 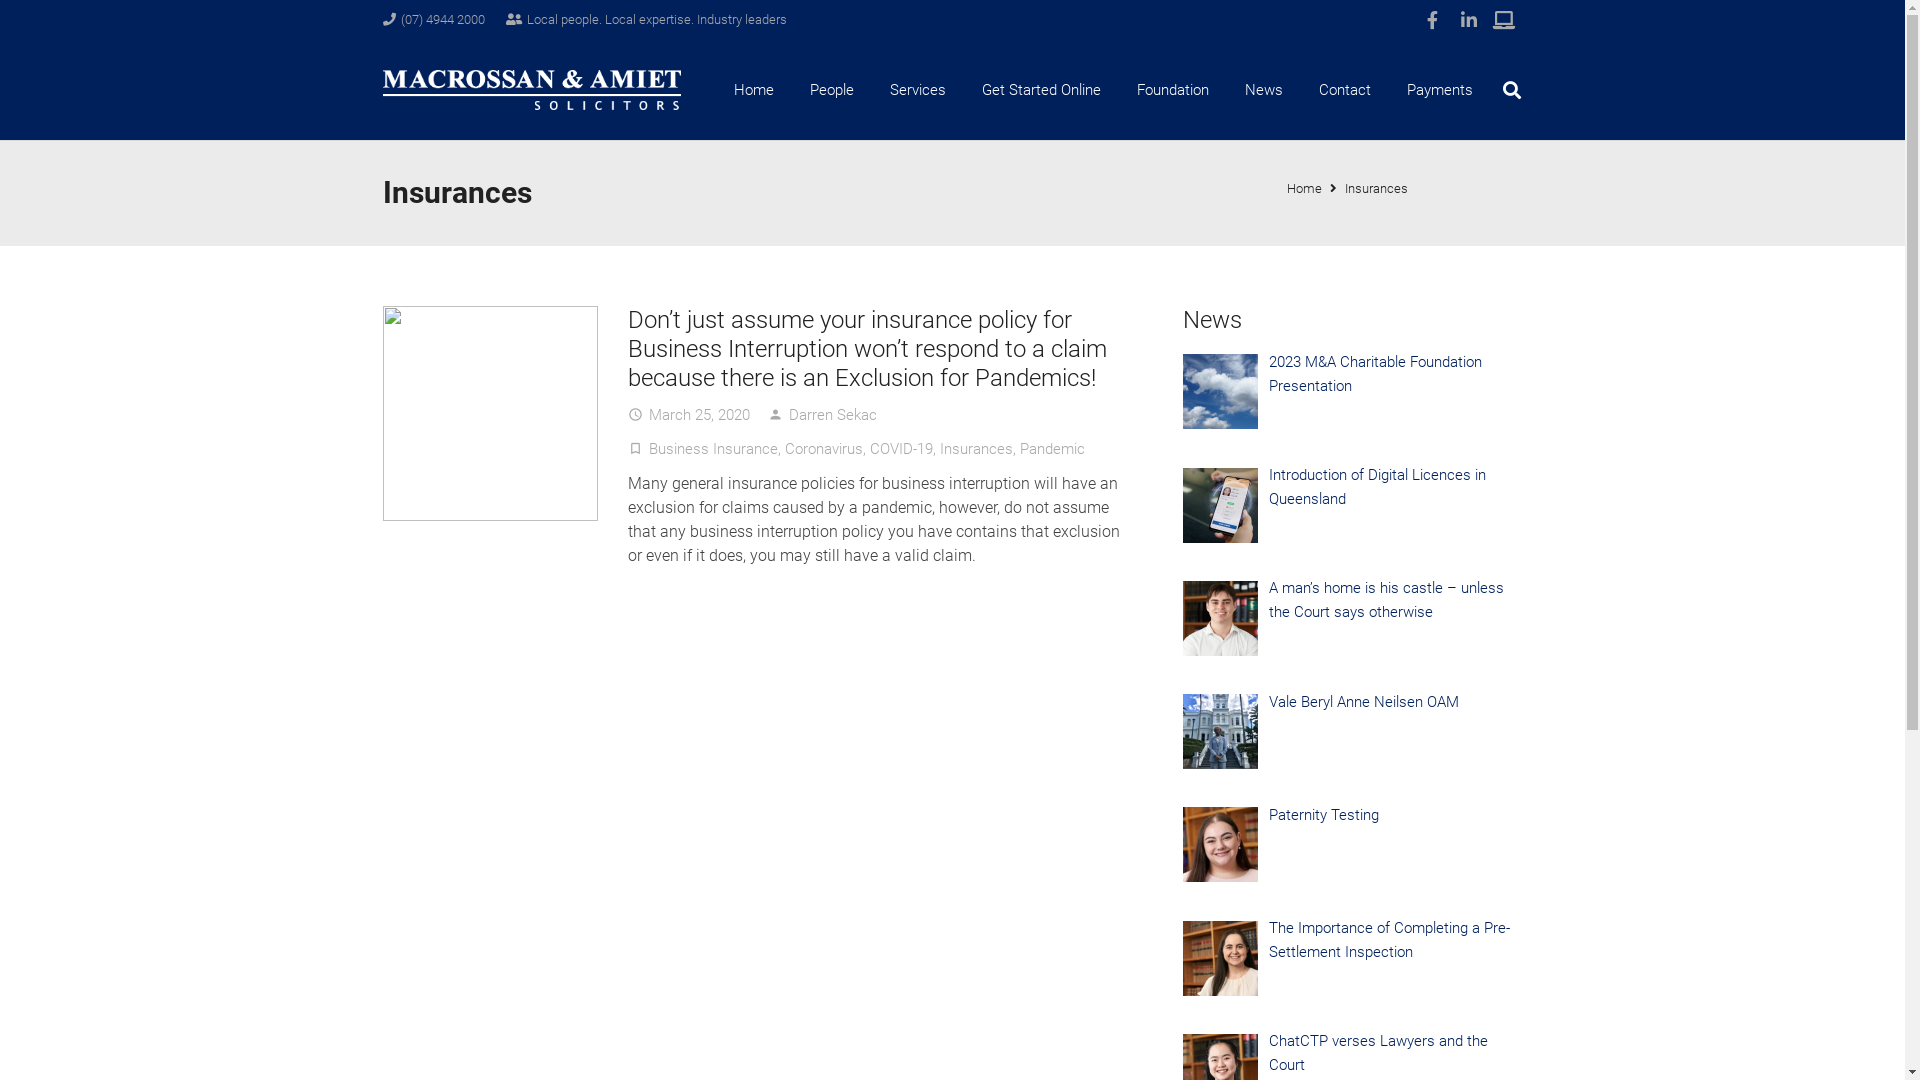 I want to click on Coronavirus, so click(x=823, y=449).